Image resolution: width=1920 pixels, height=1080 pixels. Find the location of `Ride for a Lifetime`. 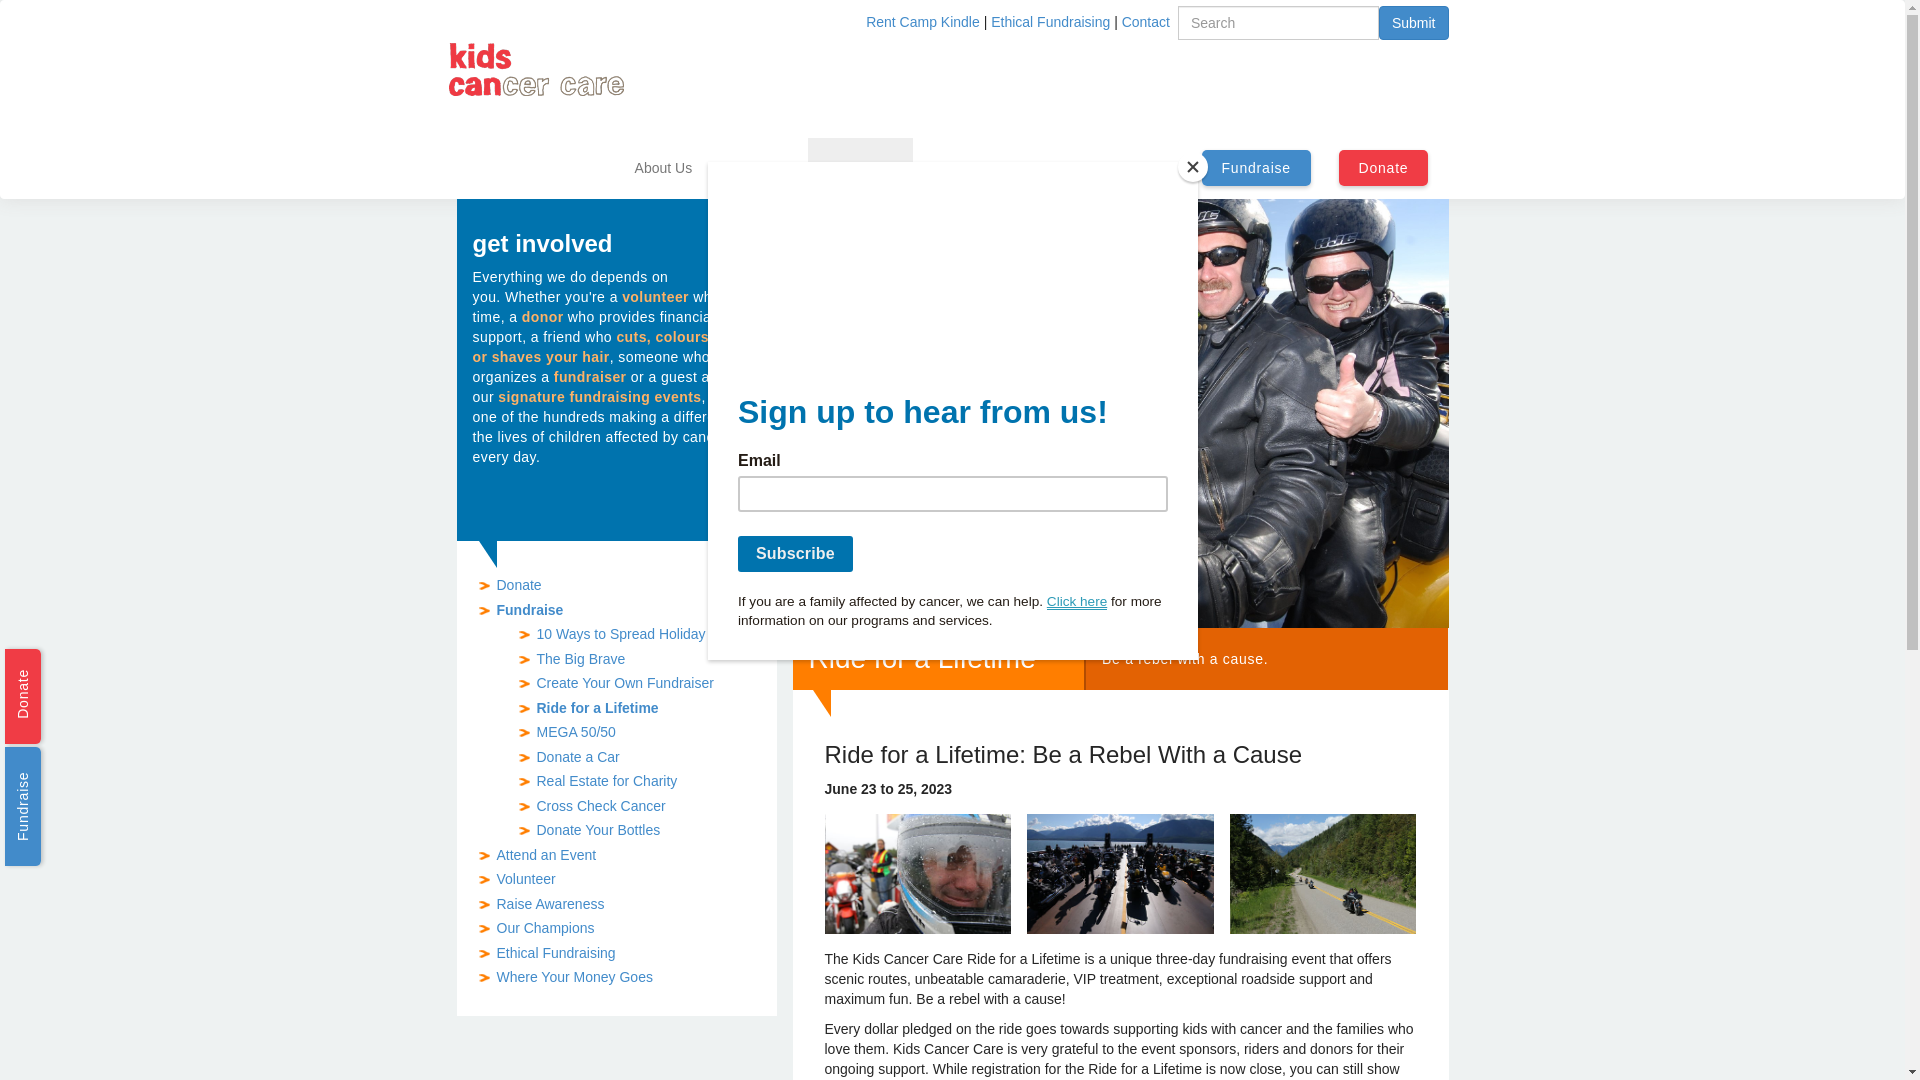

Ride for a Lifetime is located at coordinates (597, 708).